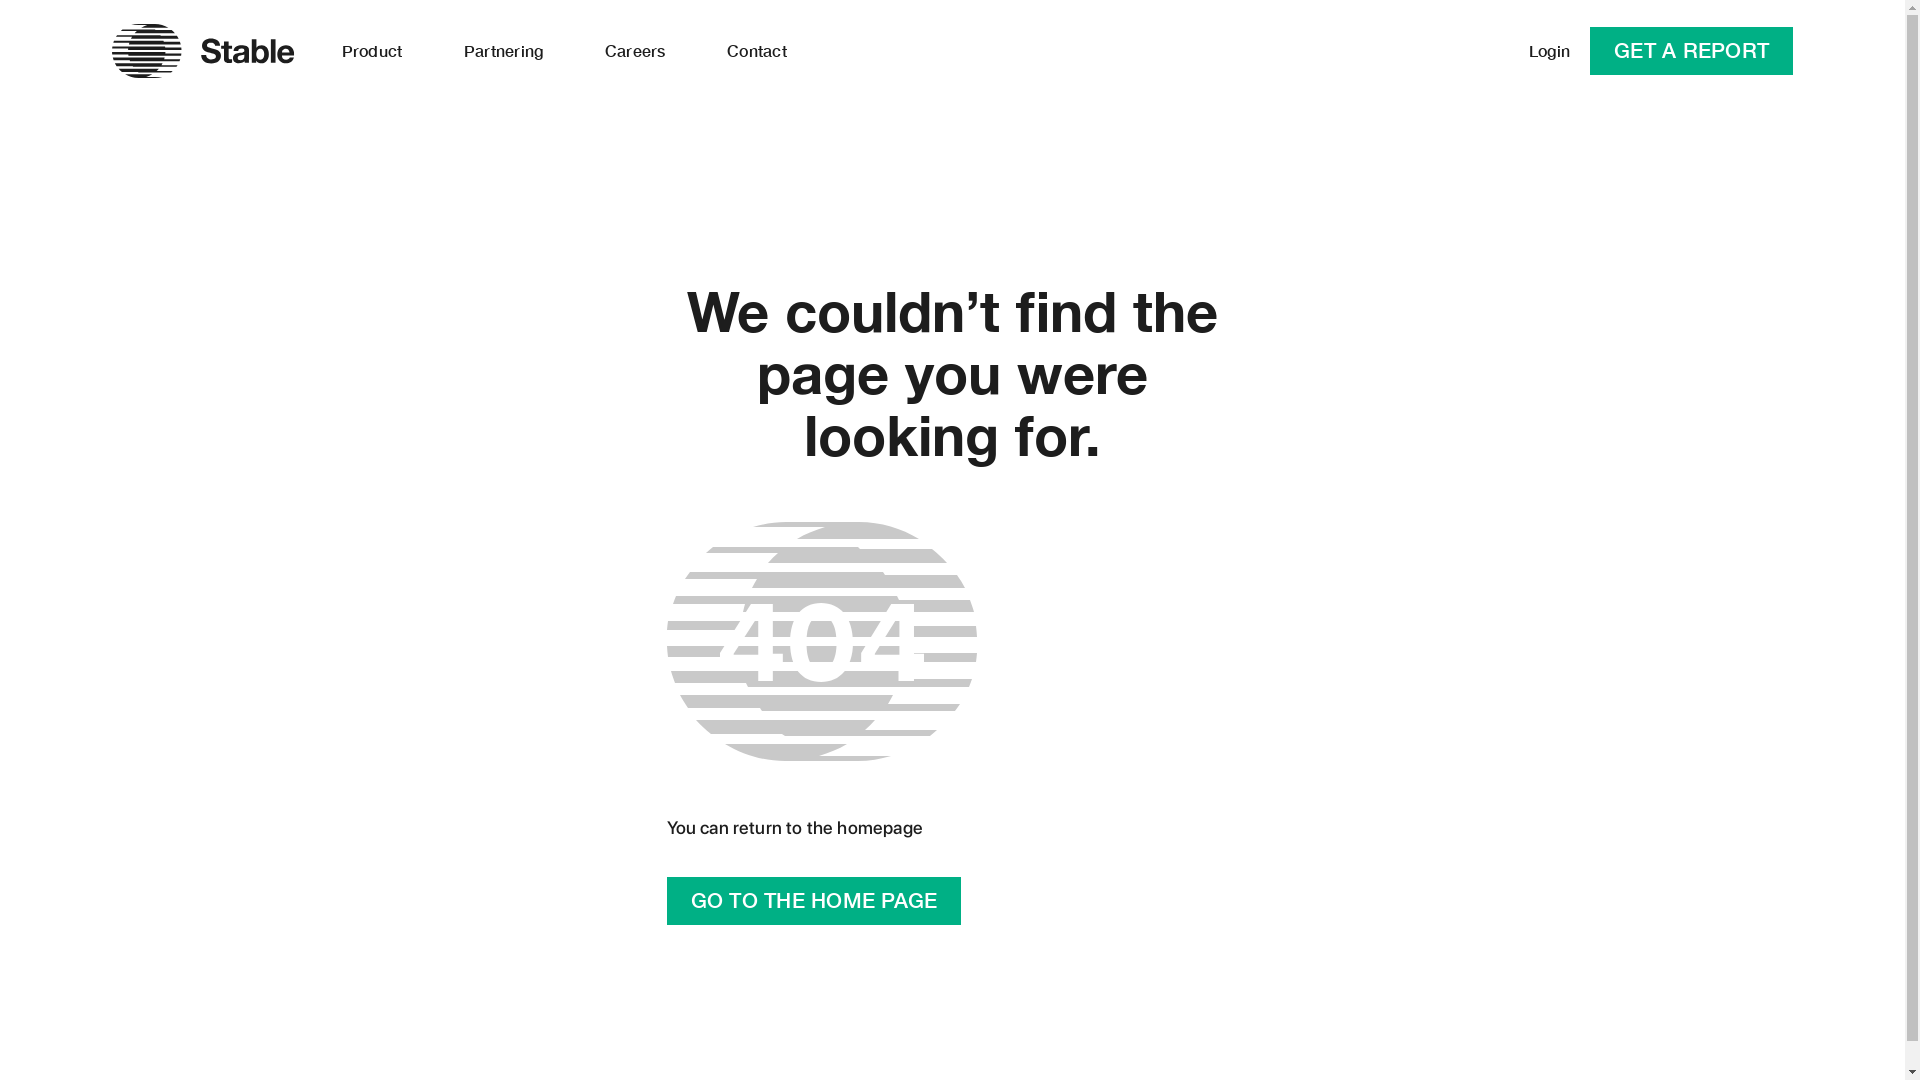 The width and height of the screenshot is (1920, 1080). I want to click on Product, so click(372, 51).